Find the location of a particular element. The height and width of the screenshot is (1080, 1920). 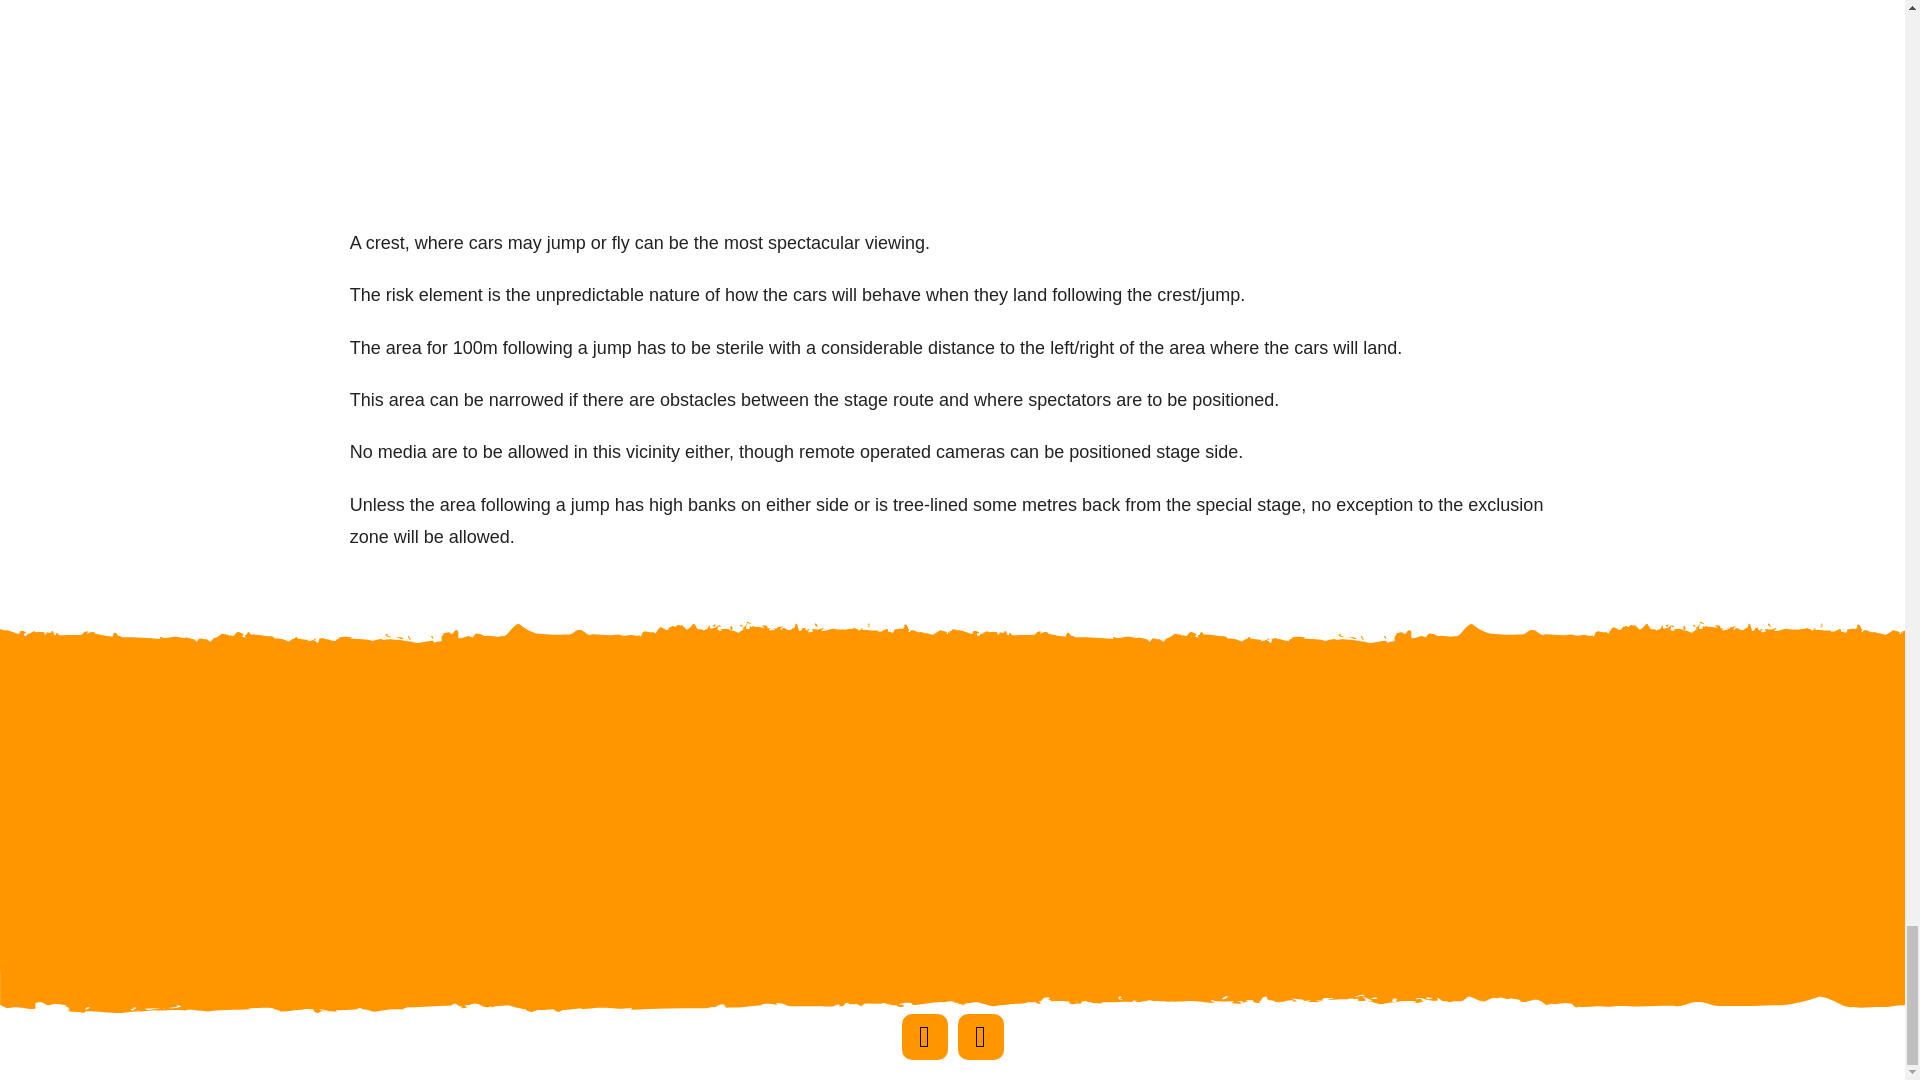

ModernColor is located at coordinates (1746, 748).